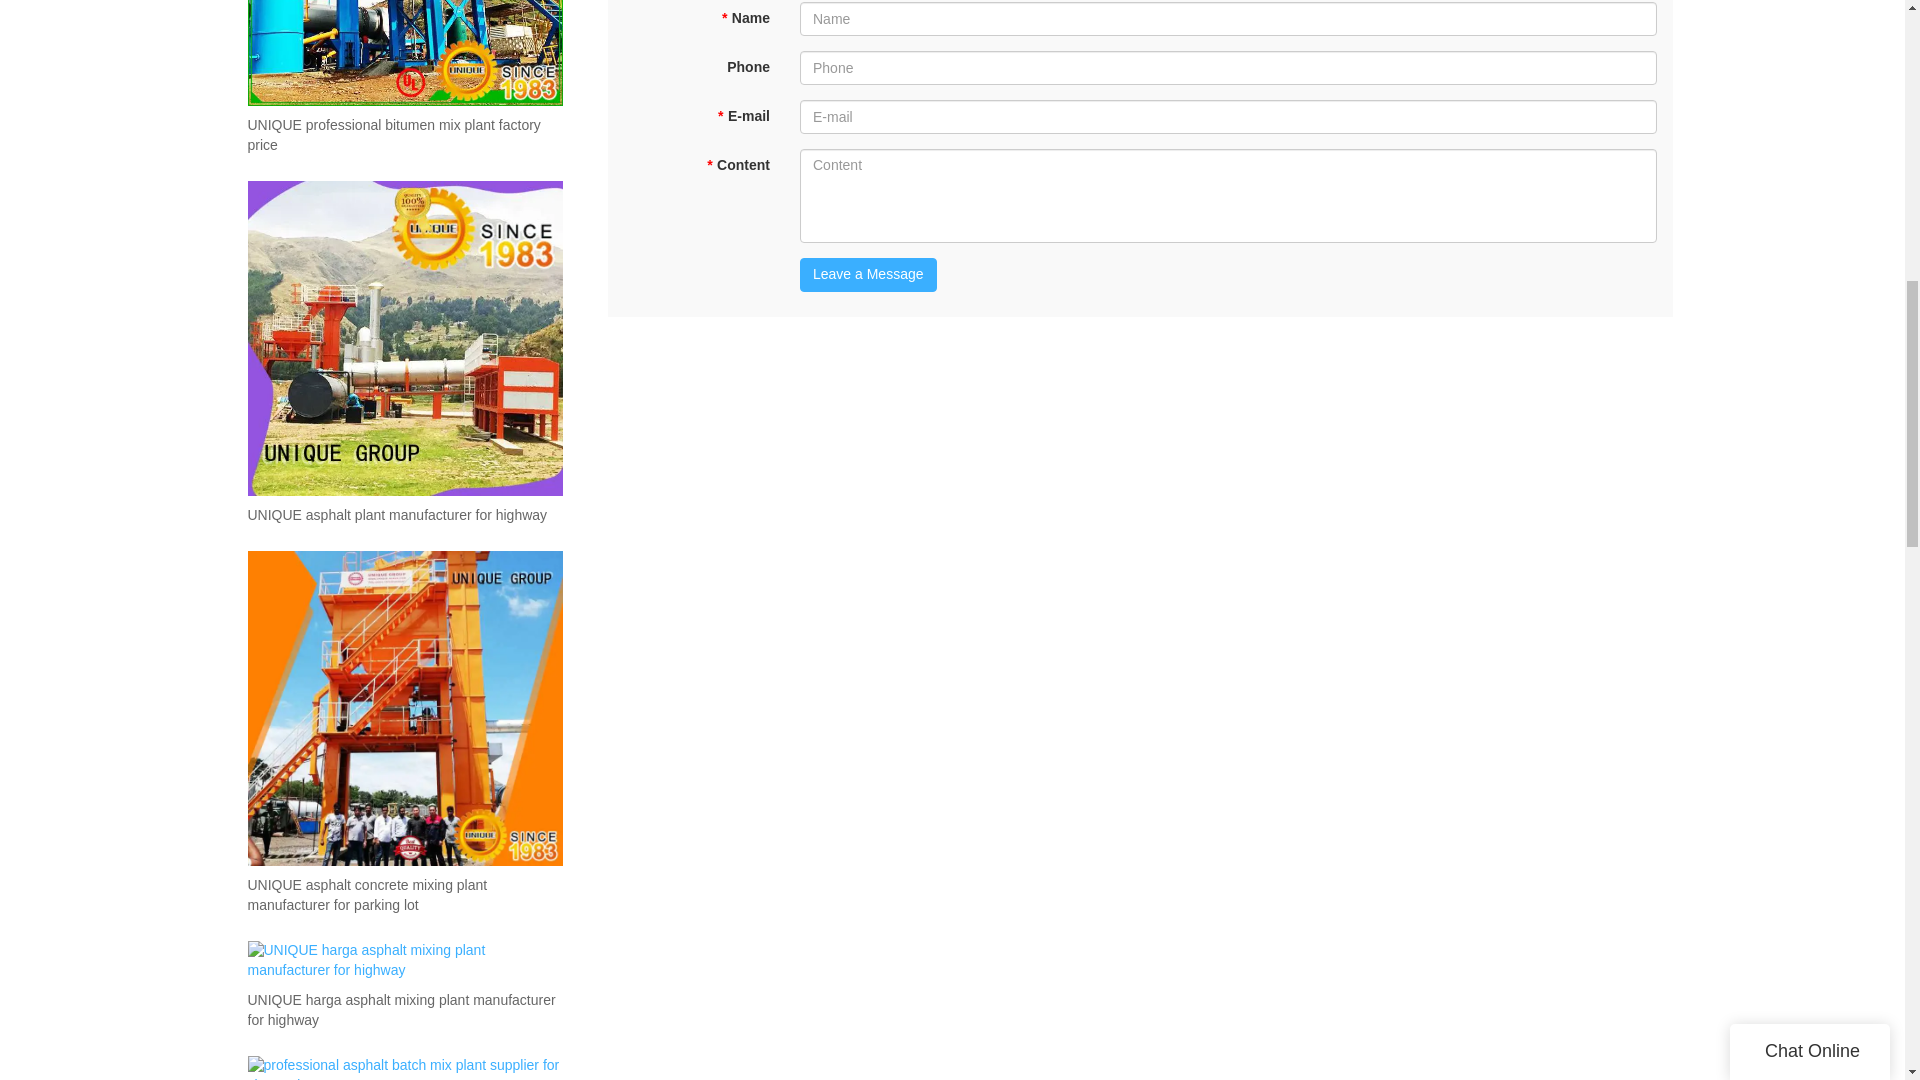 The width and height of the screenshot is (1920, 1080). What do you see at coordinates (397, 516) in the screenshot?
I see `UNIQUE asphalt plant manufacturer for highway` at bounding box center [397, 516].